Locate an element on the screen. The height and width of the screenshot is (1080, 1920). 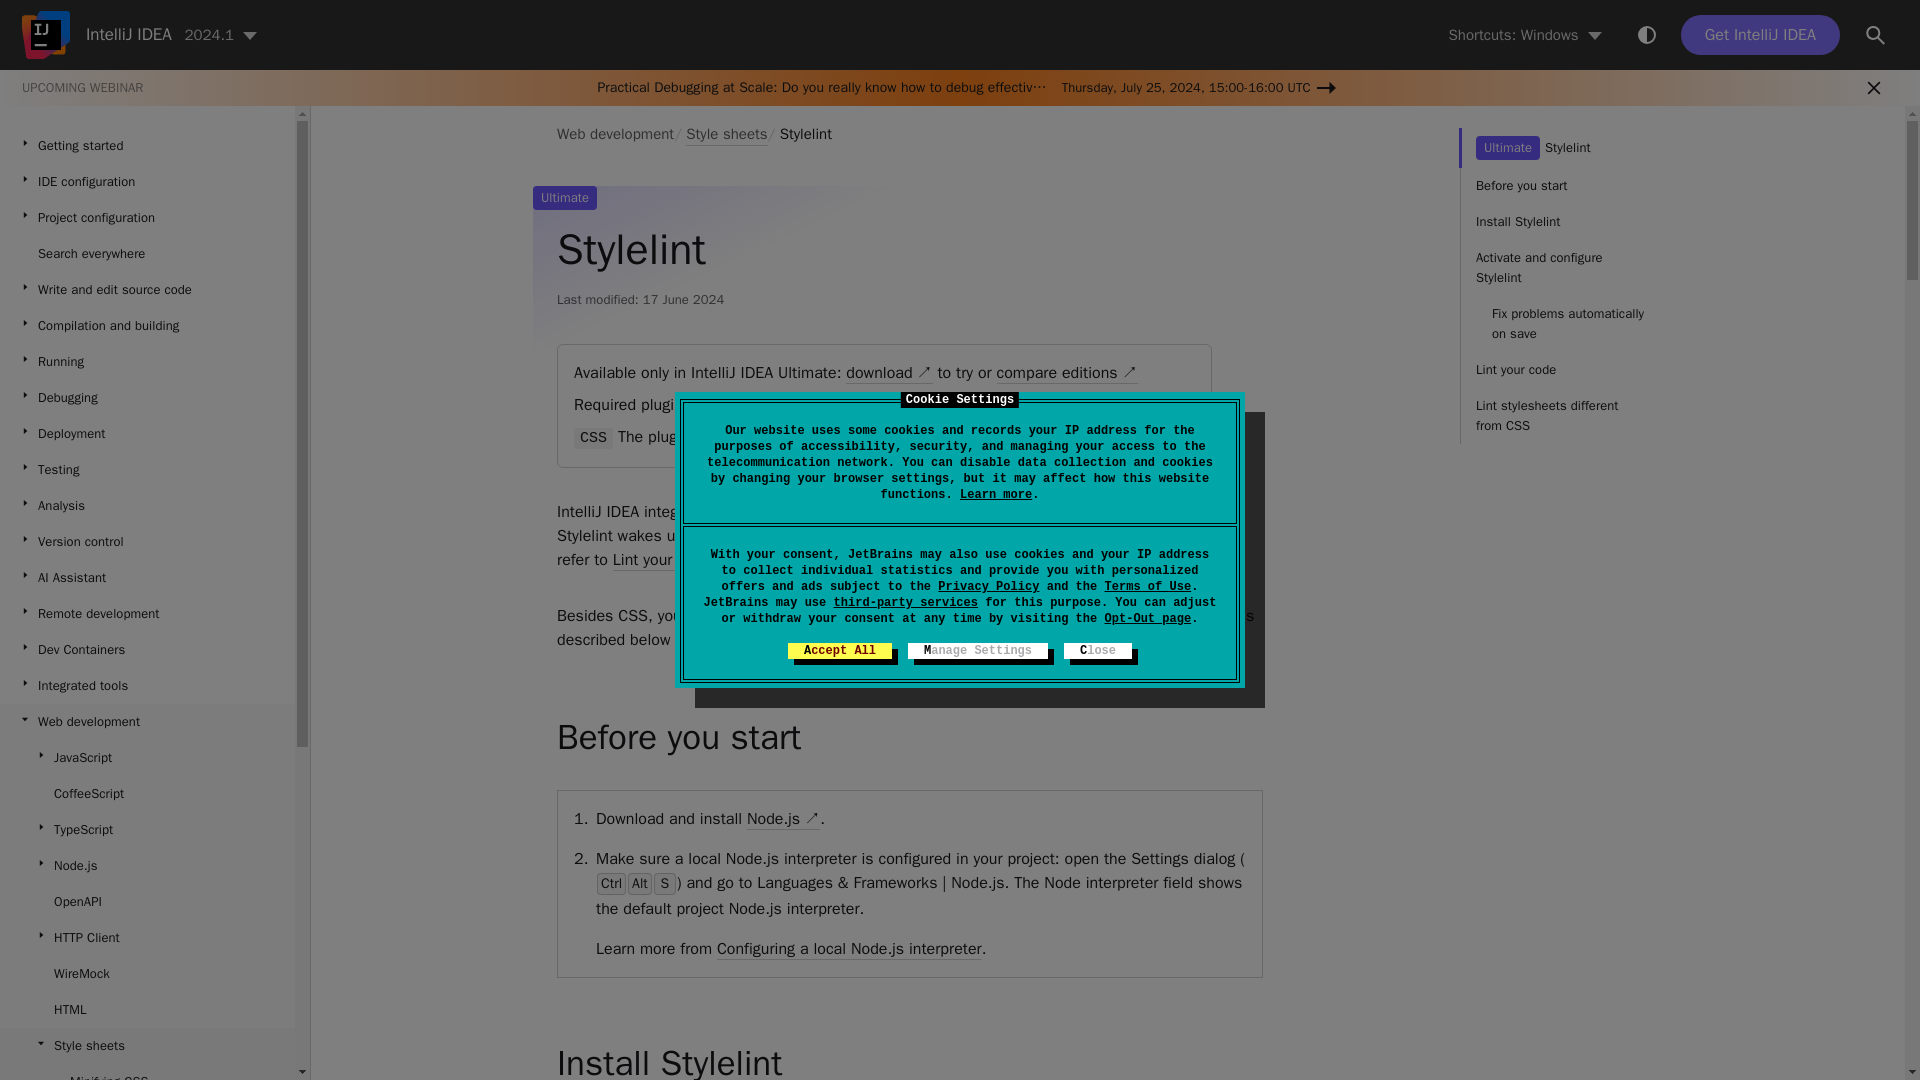
OpenAPI is located at coordinates (148, 902).